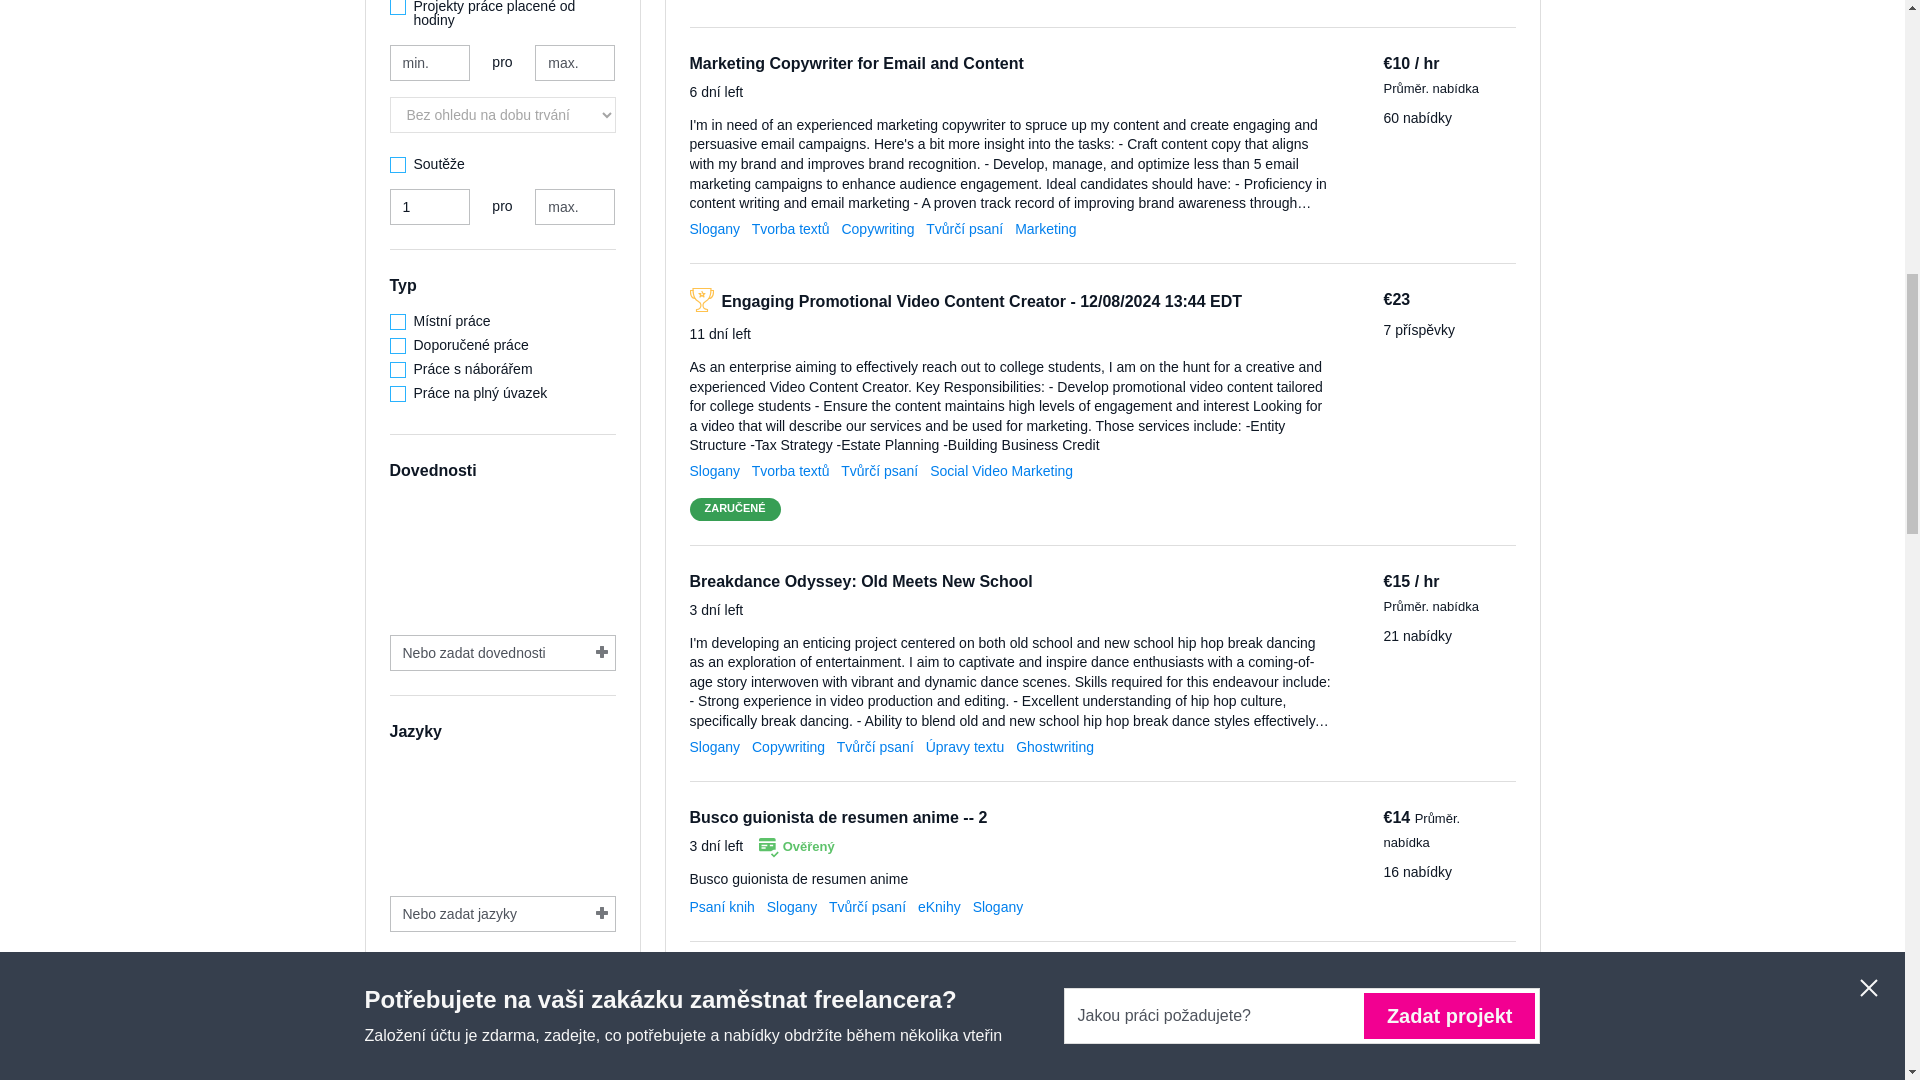 This screenshot has height=1080, width=1920. I want to click on Slogany, so click(715, 471).